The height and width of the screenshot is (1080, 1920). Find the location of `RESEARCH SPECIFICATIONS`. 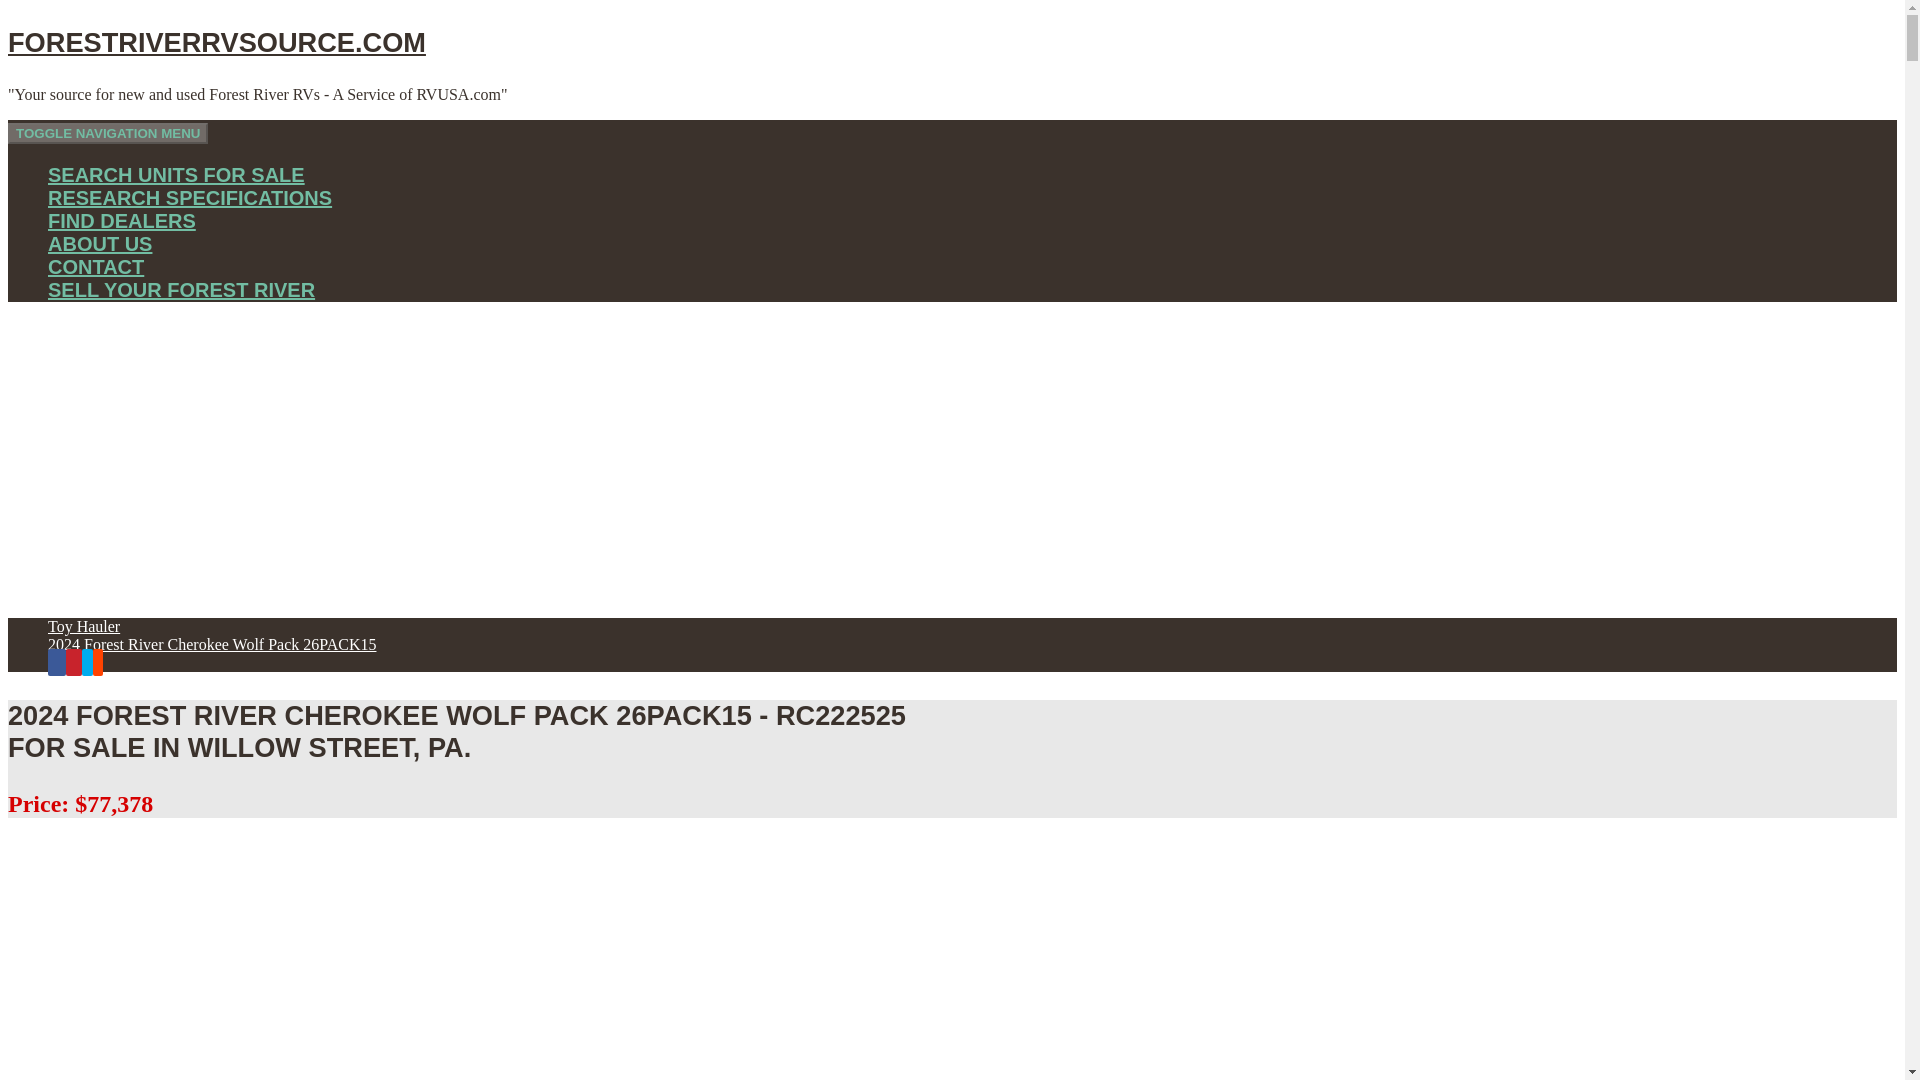

RESEARCH SPECIFICATIONS is located at coordinates (190, 198).